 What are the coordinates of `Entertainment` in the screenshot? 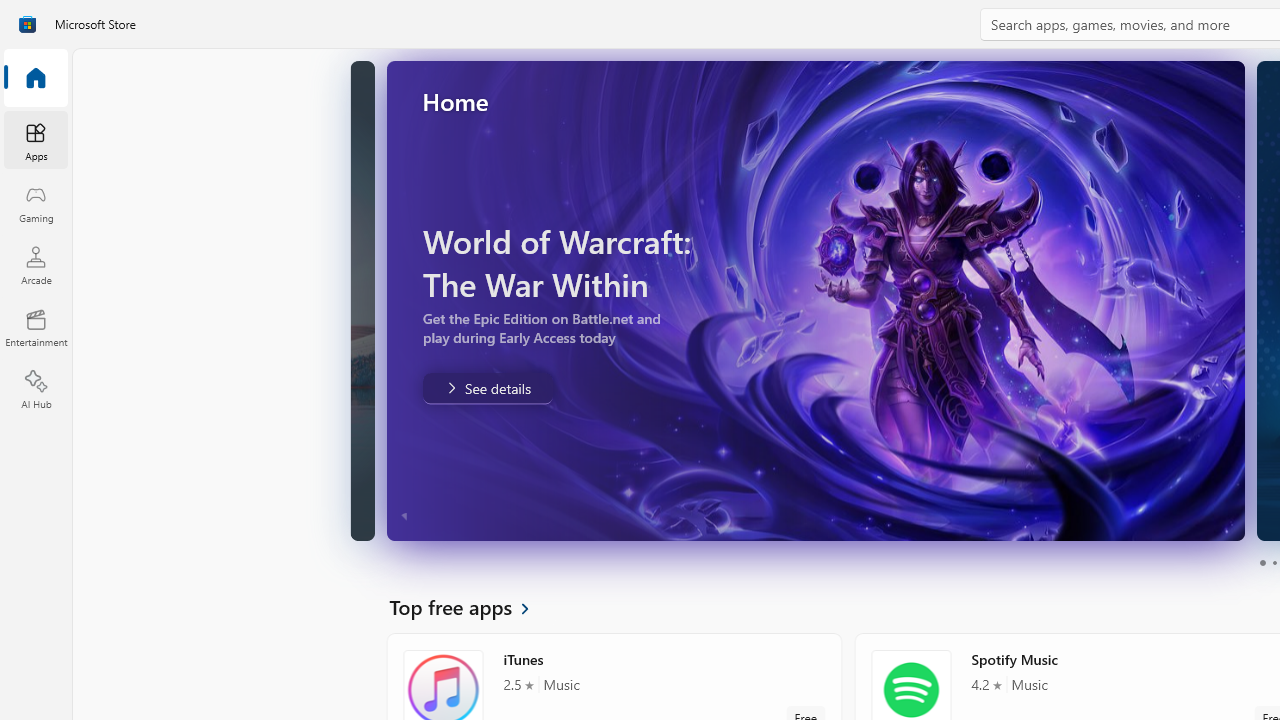 It's located at (36, 328).